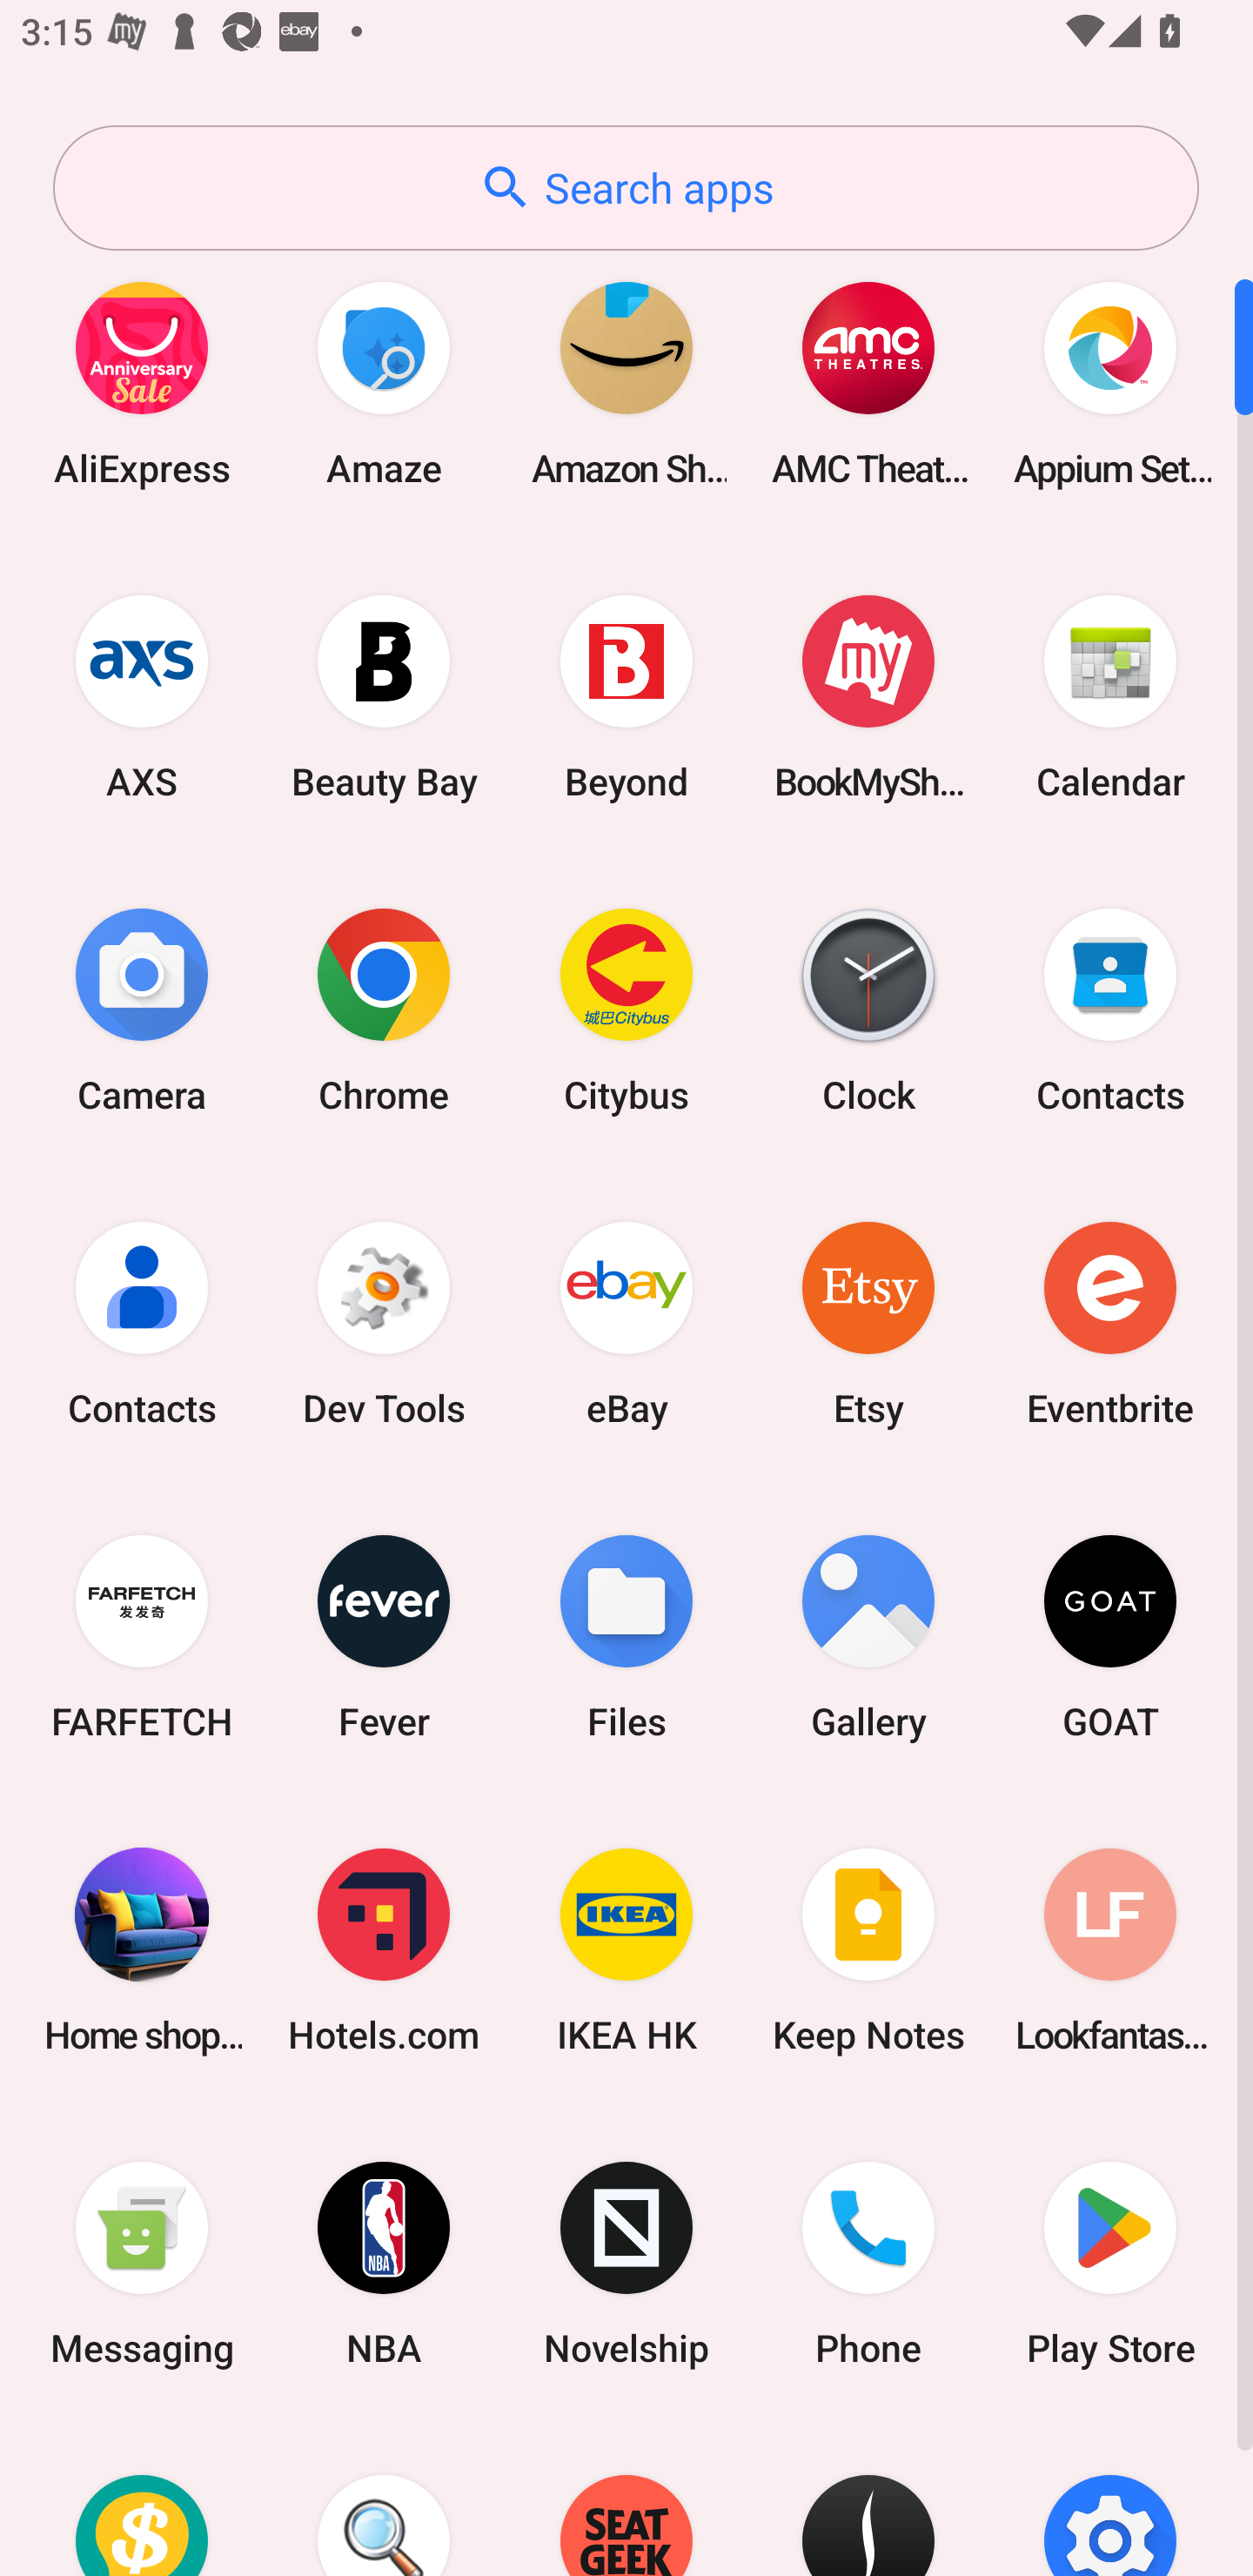  Describe the element at coordinates (384, 1323) in the screenshot. I see `Dev Tools` at that location.